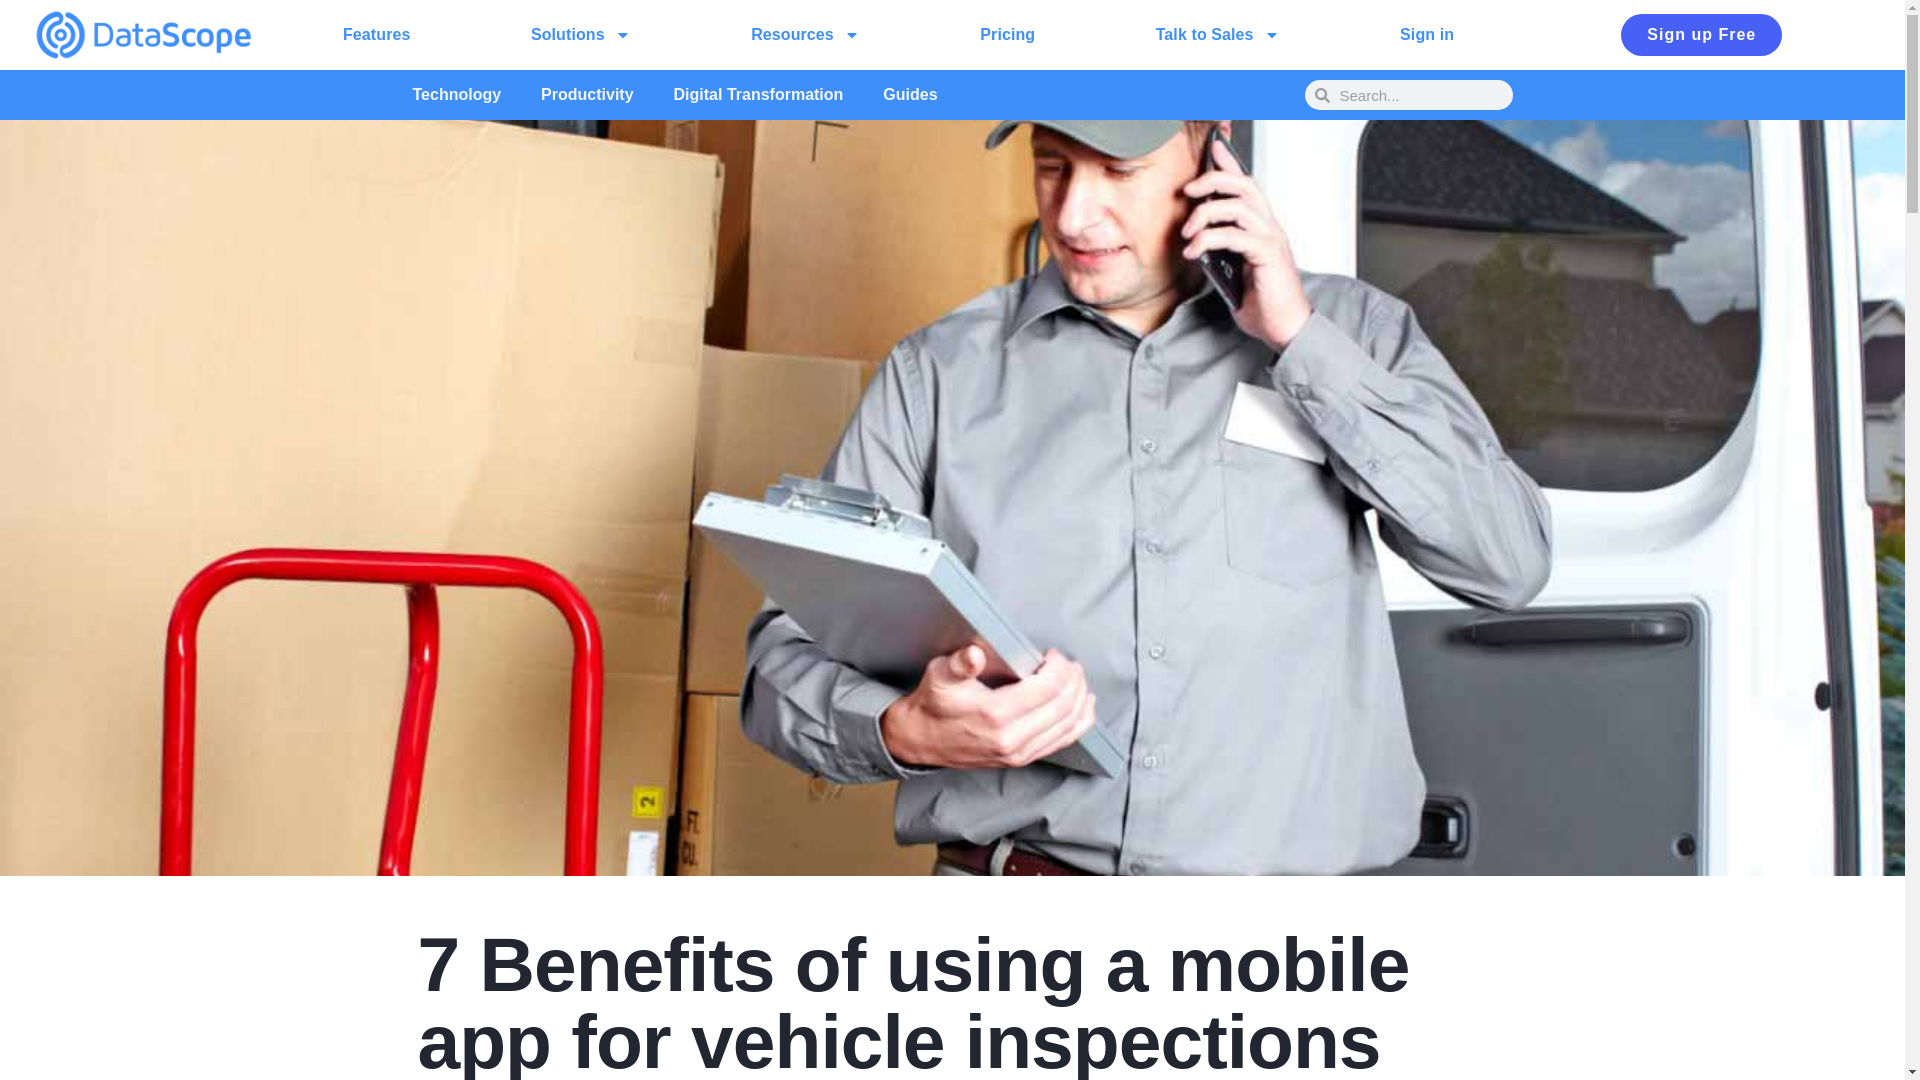  What do you see at coordinates (1217, 34) in the screenshot?
I see `Talk to Sales` at bounding box center [1217, 34].